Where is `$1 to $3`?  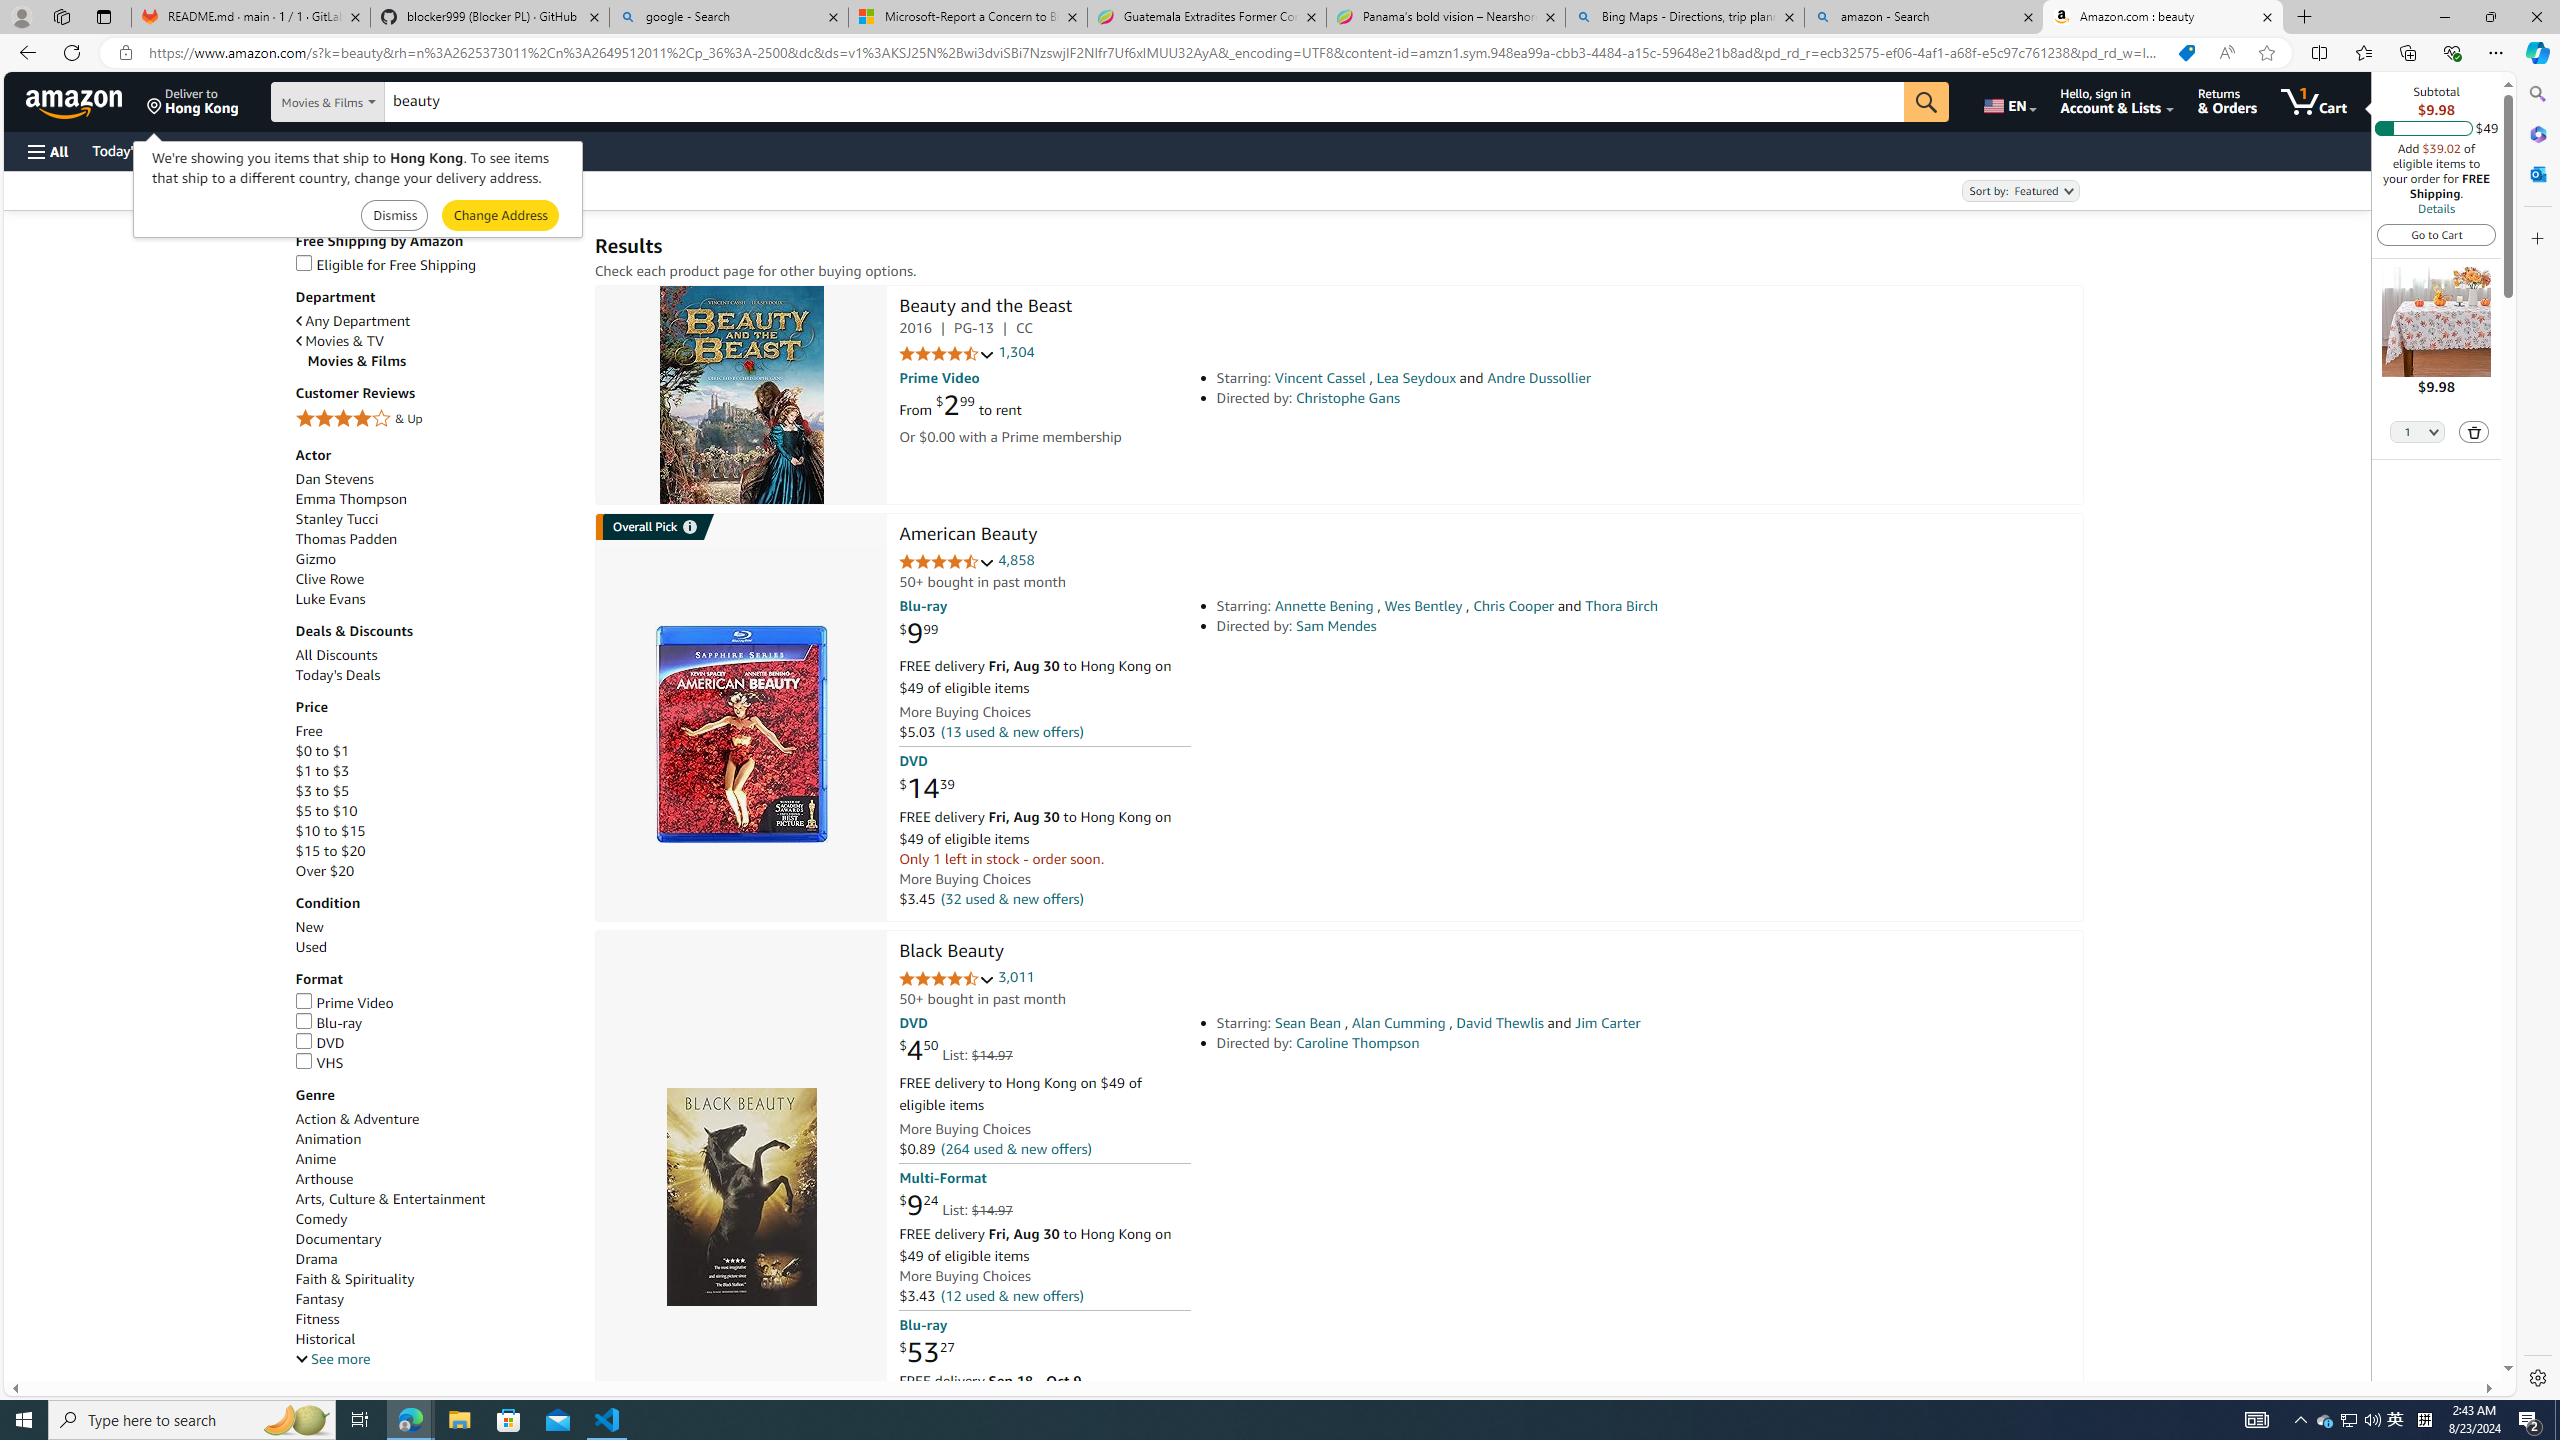
$1 to $3 is located at coordinates (435, 772).